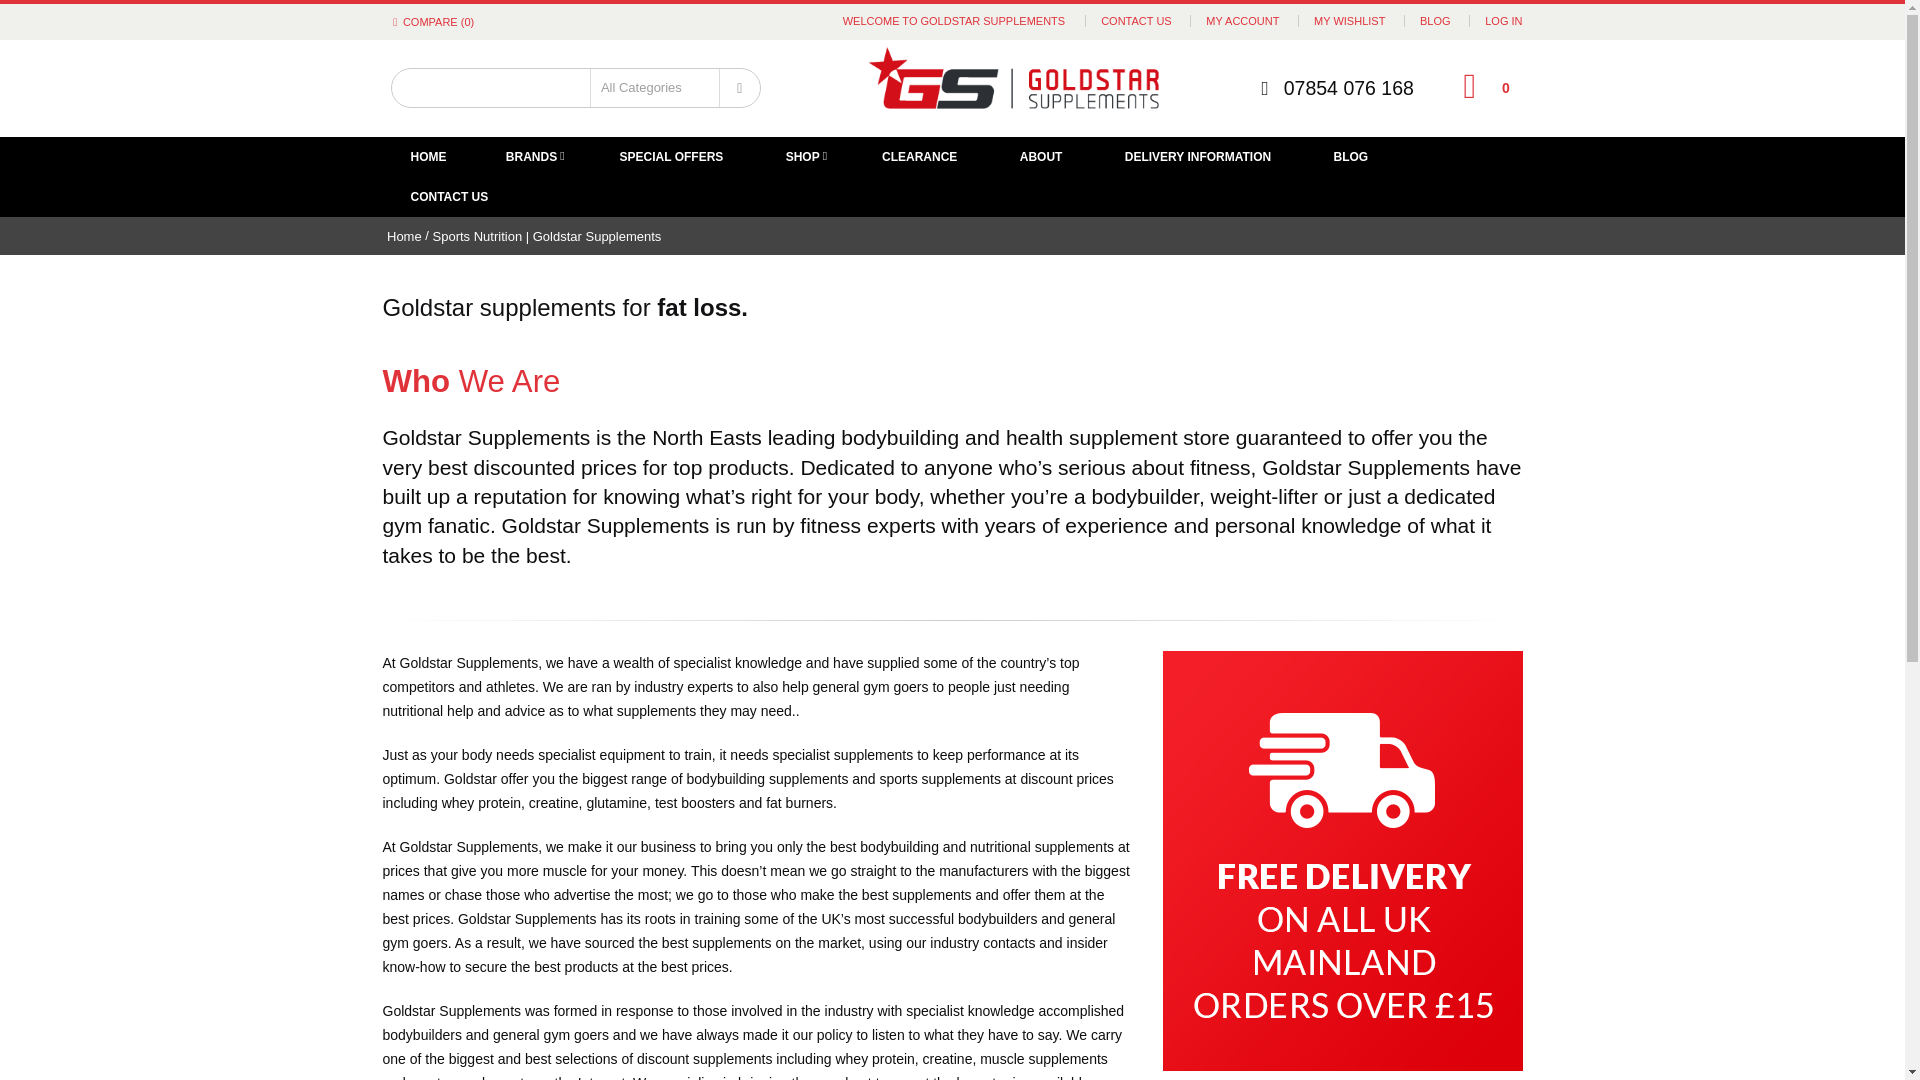 The height and width of the screenshot is (1080, 1920). What do you see at coordinates (1242, 20) in the screenshot?
I see `MY ACCOUNT` at bounding box center [1242, 20].